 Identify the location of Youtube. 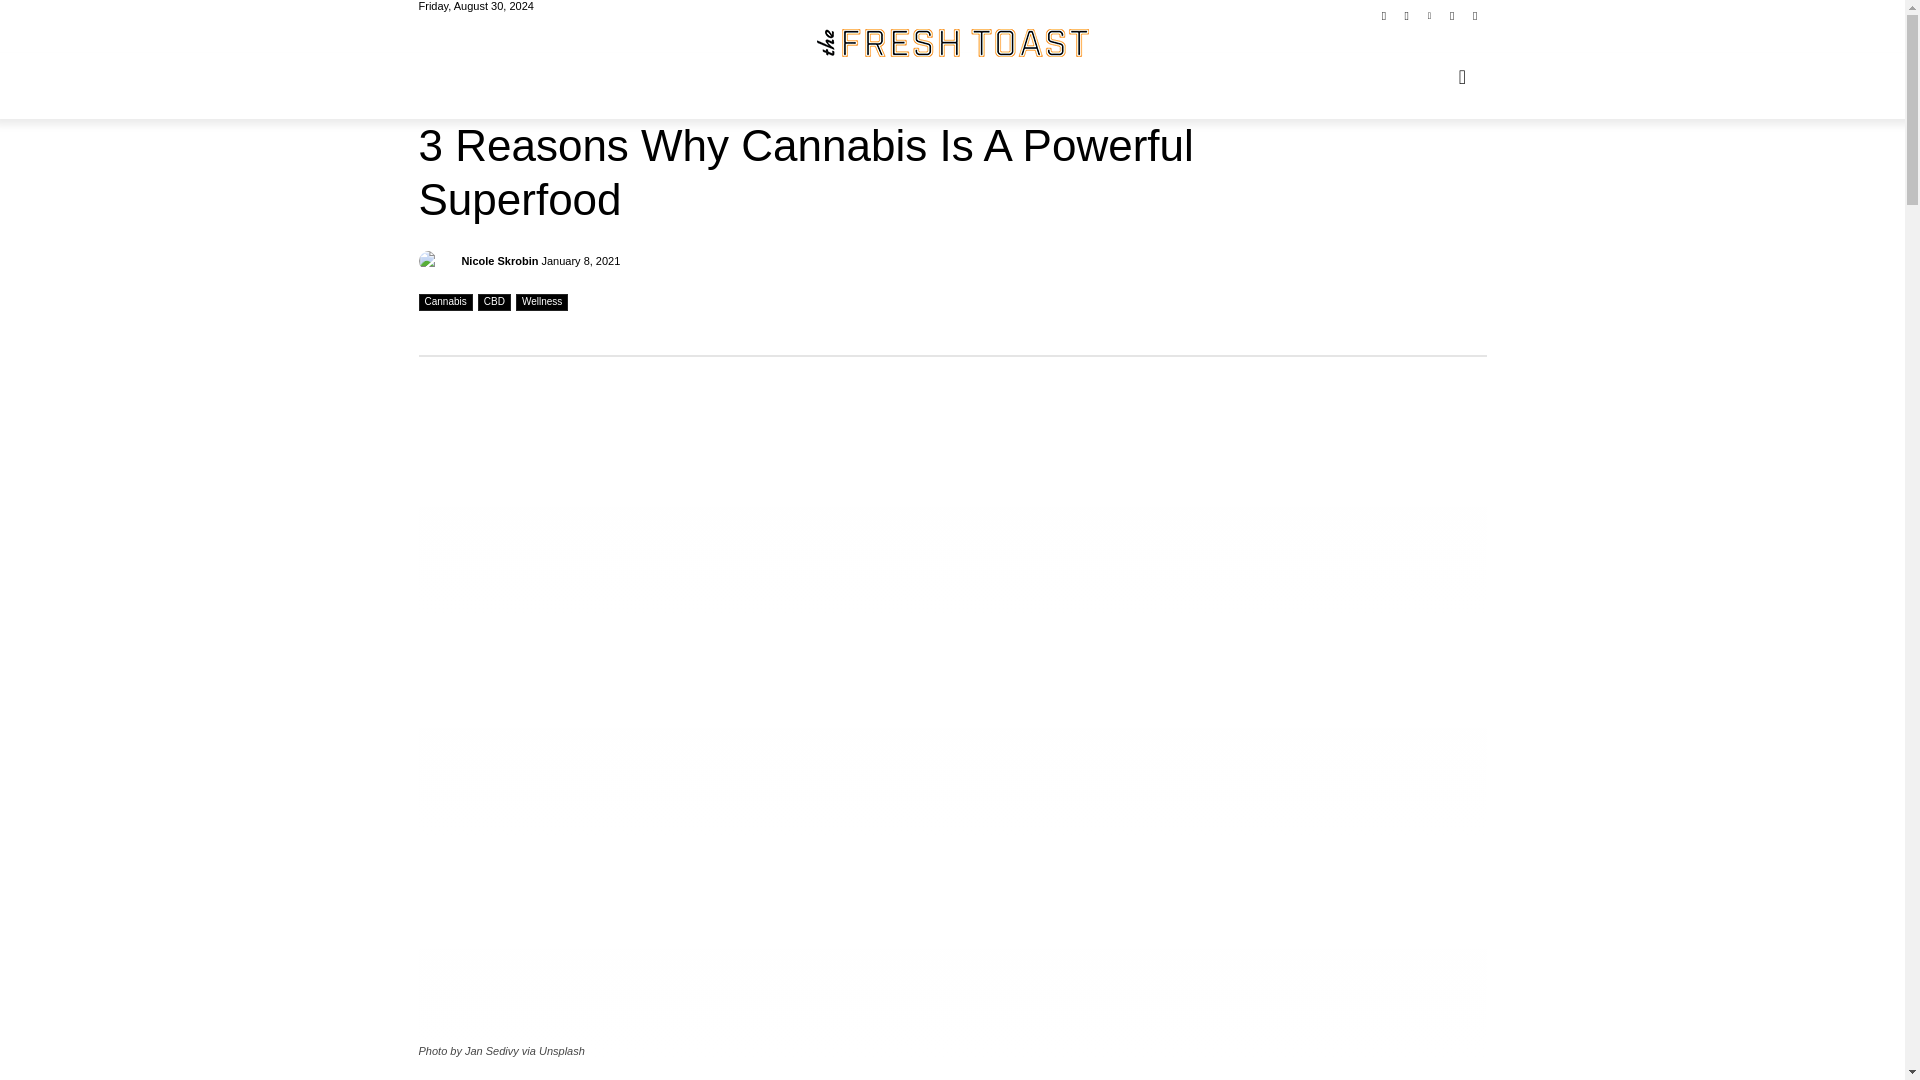
(1474, 16).